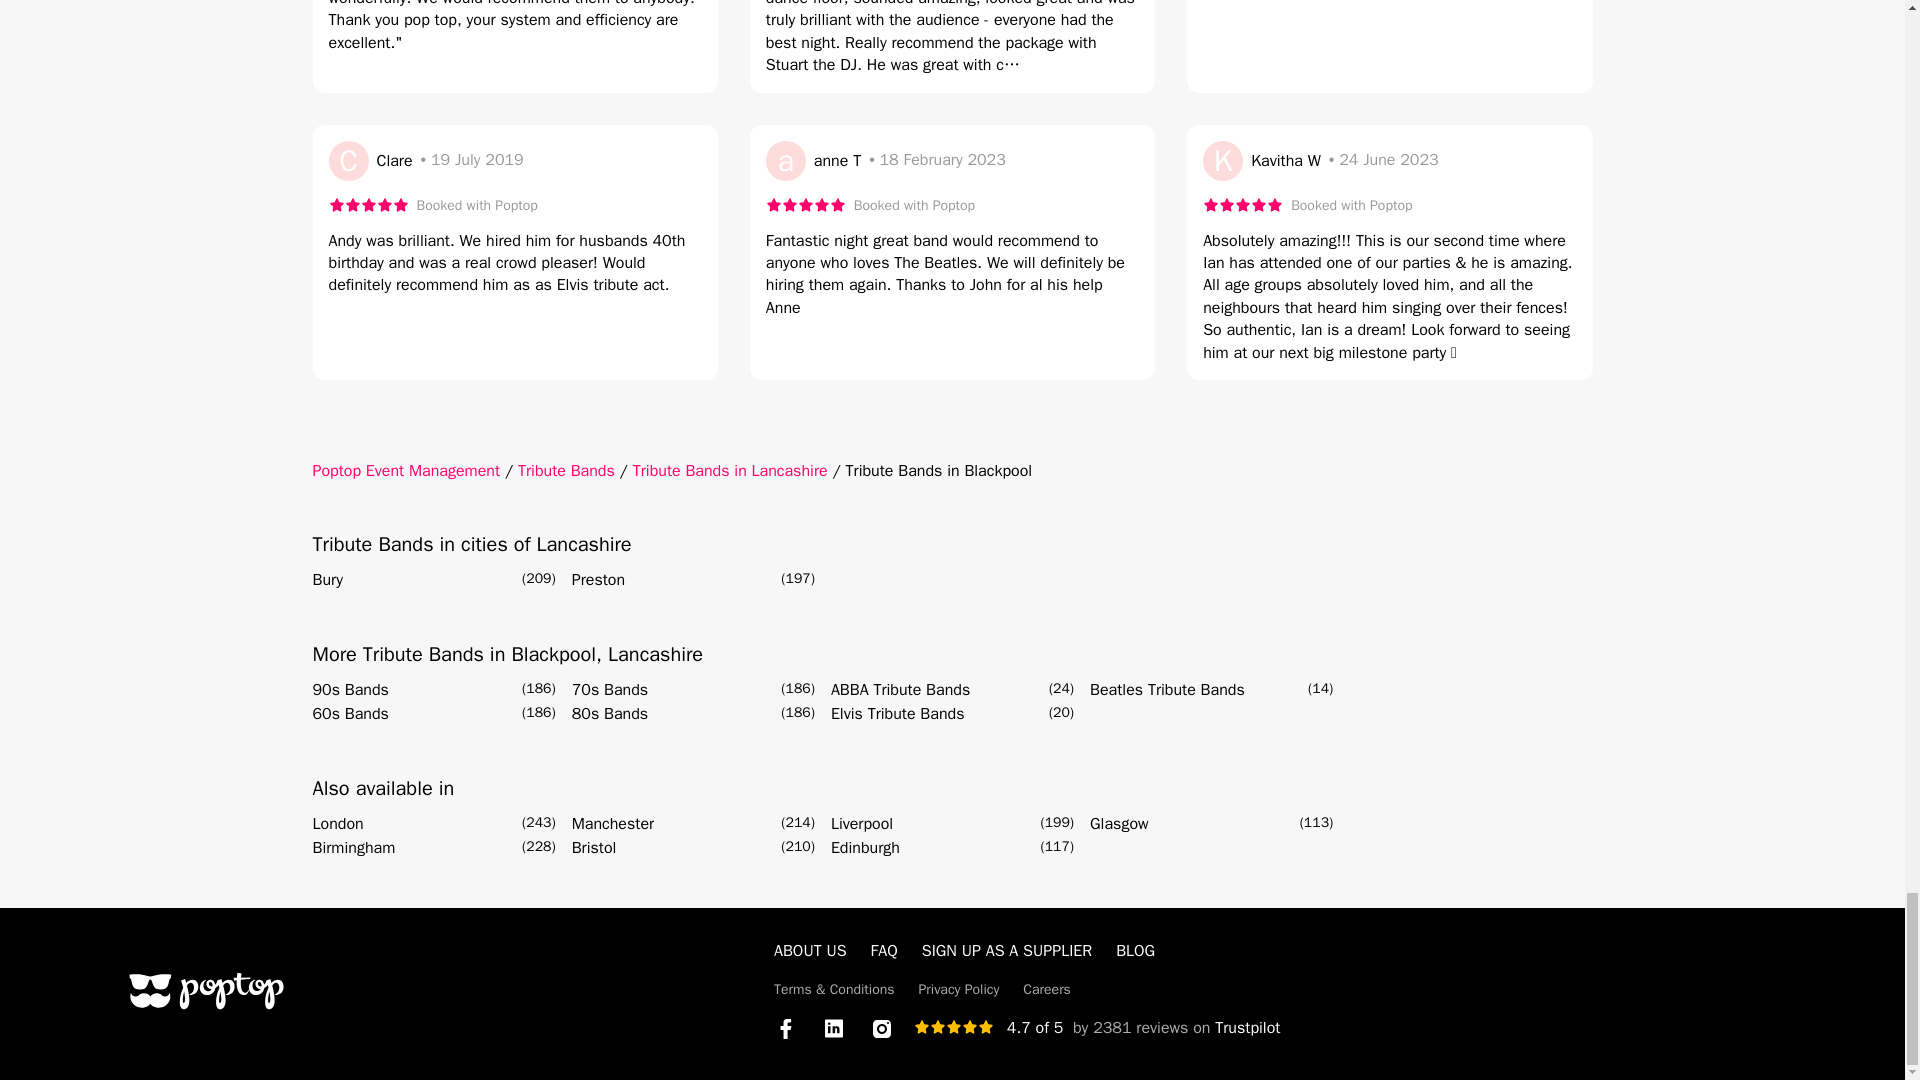 This screenshot has height=1080, width=1920. Describe the element at coordinates (336, 824) in the screenshot. I see `London` at that location.